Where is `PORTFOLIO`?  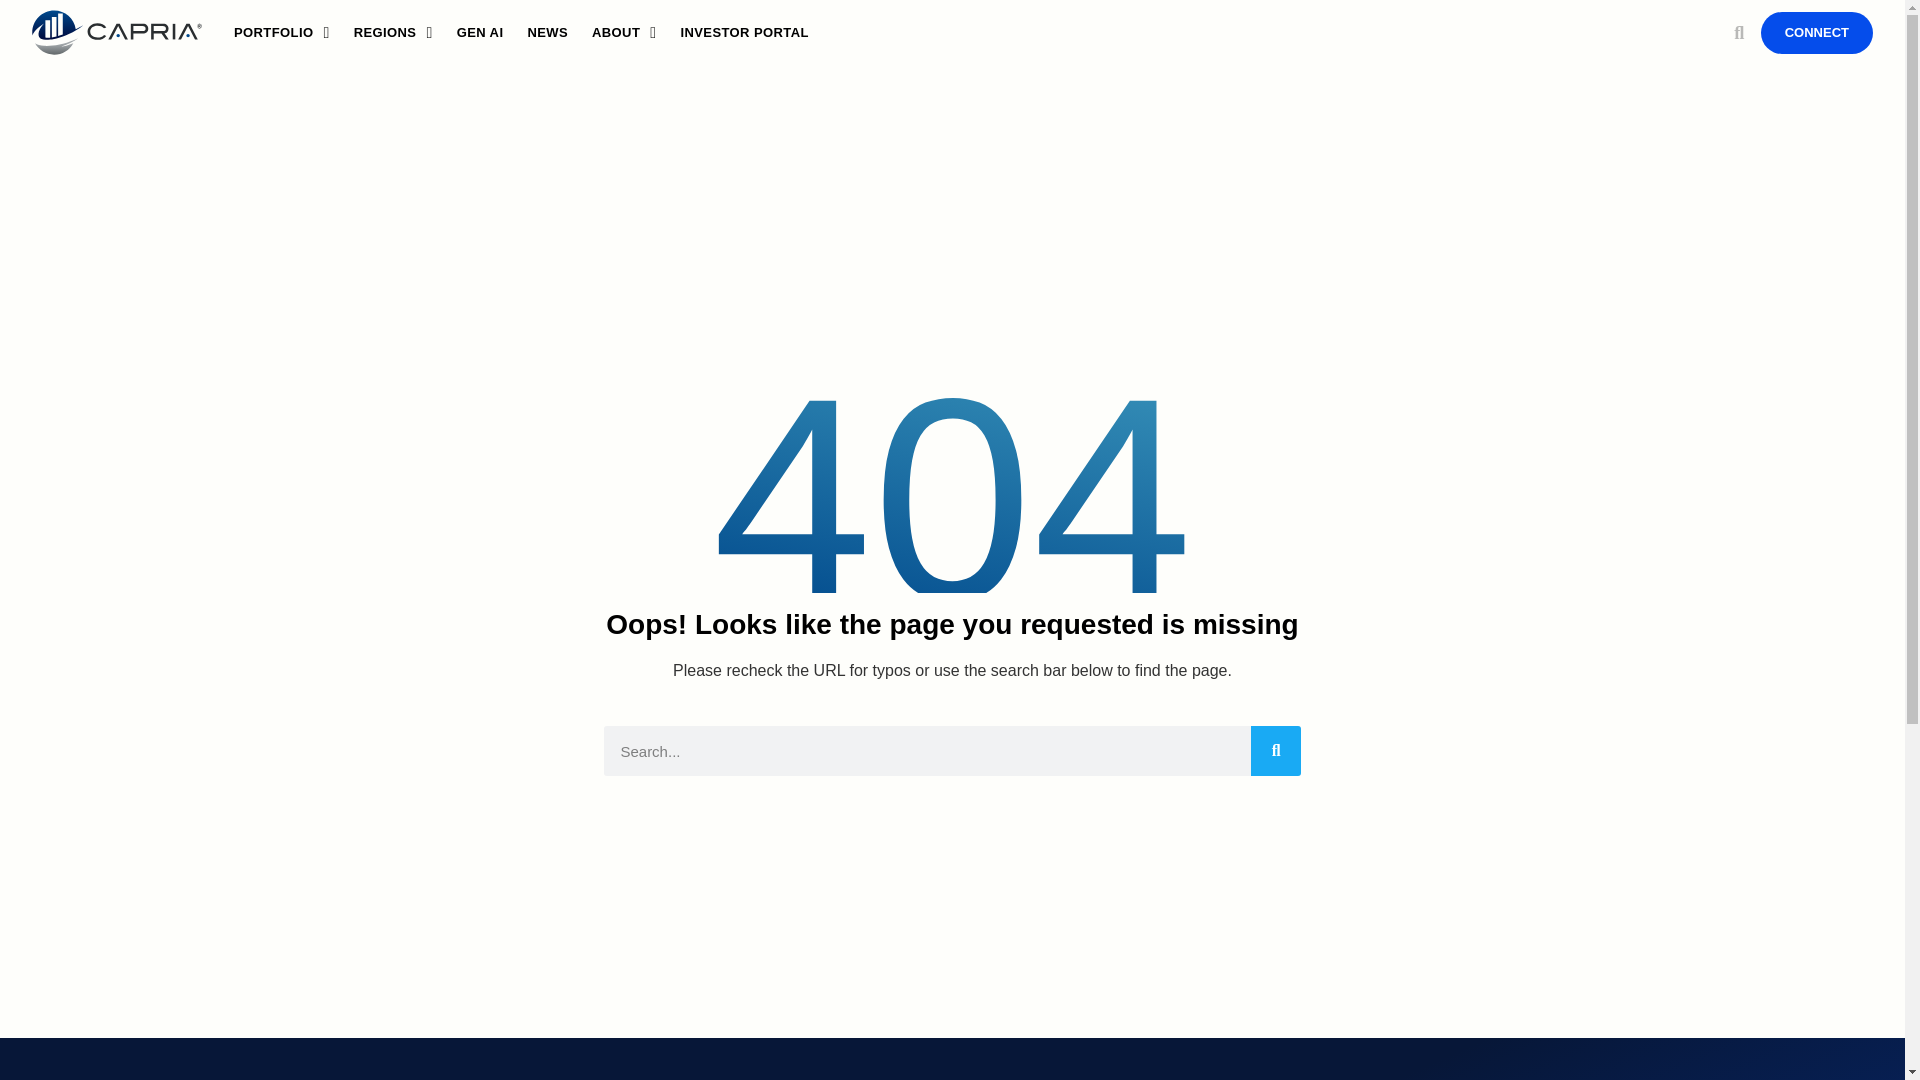
PORTFOLIO is located at coordinates (282, 32).